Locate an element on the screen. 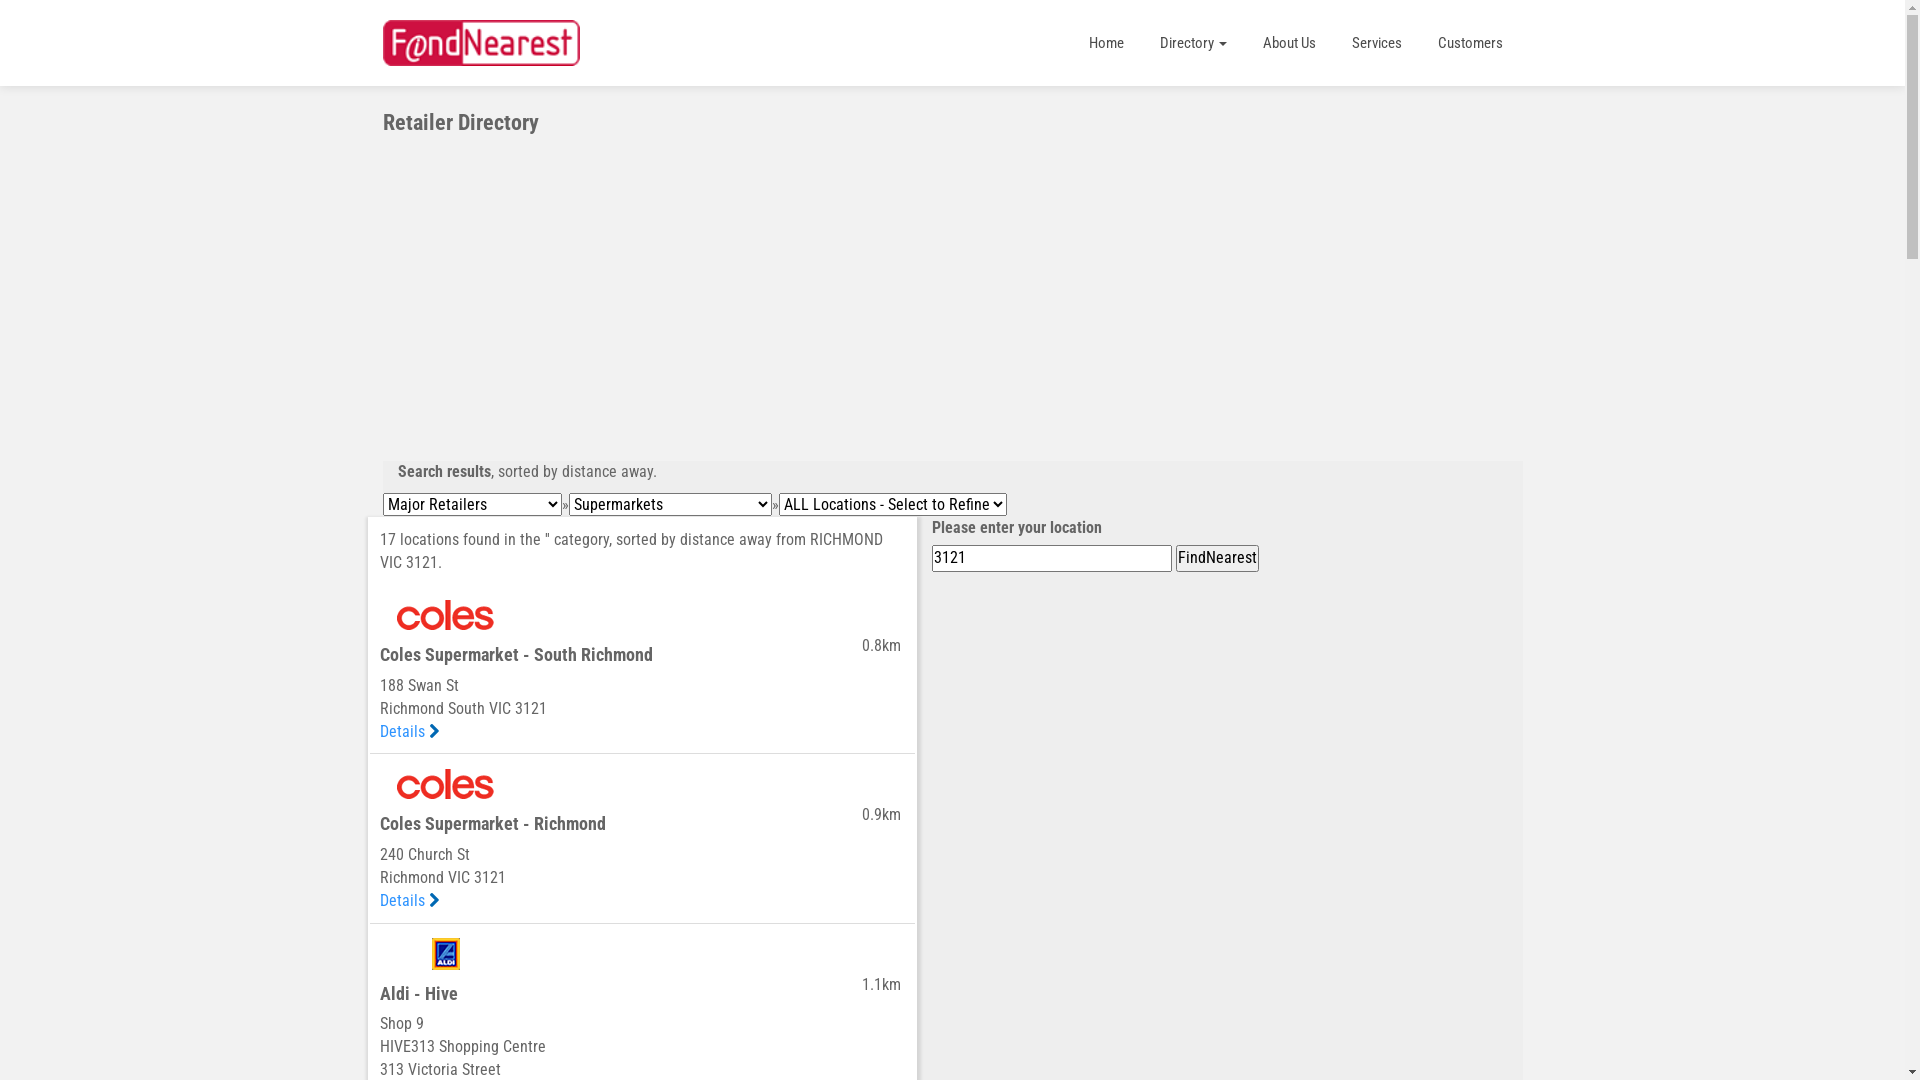 This screenshot has width=1920, height=1080. Customers is located at coordinates (1470, 43).